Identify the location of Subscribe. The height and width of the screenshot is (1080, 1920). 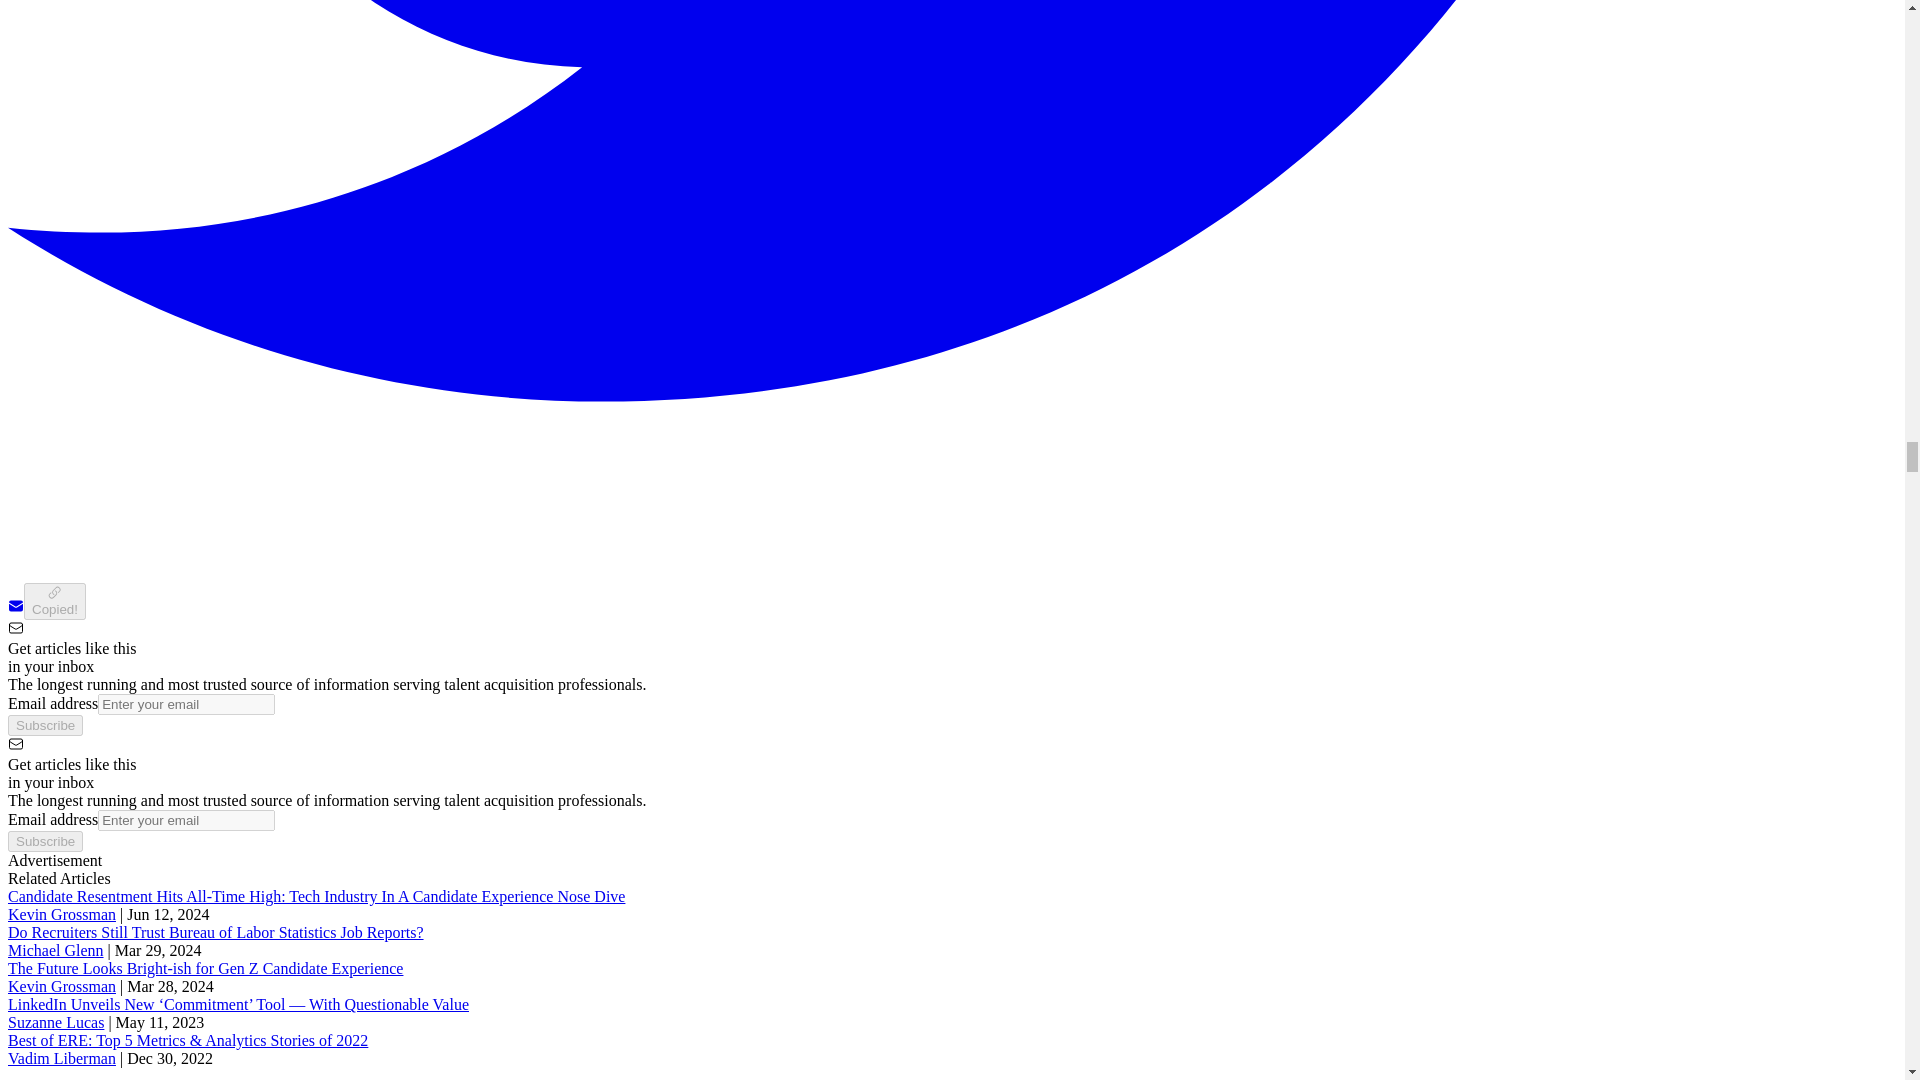
(44, 841).